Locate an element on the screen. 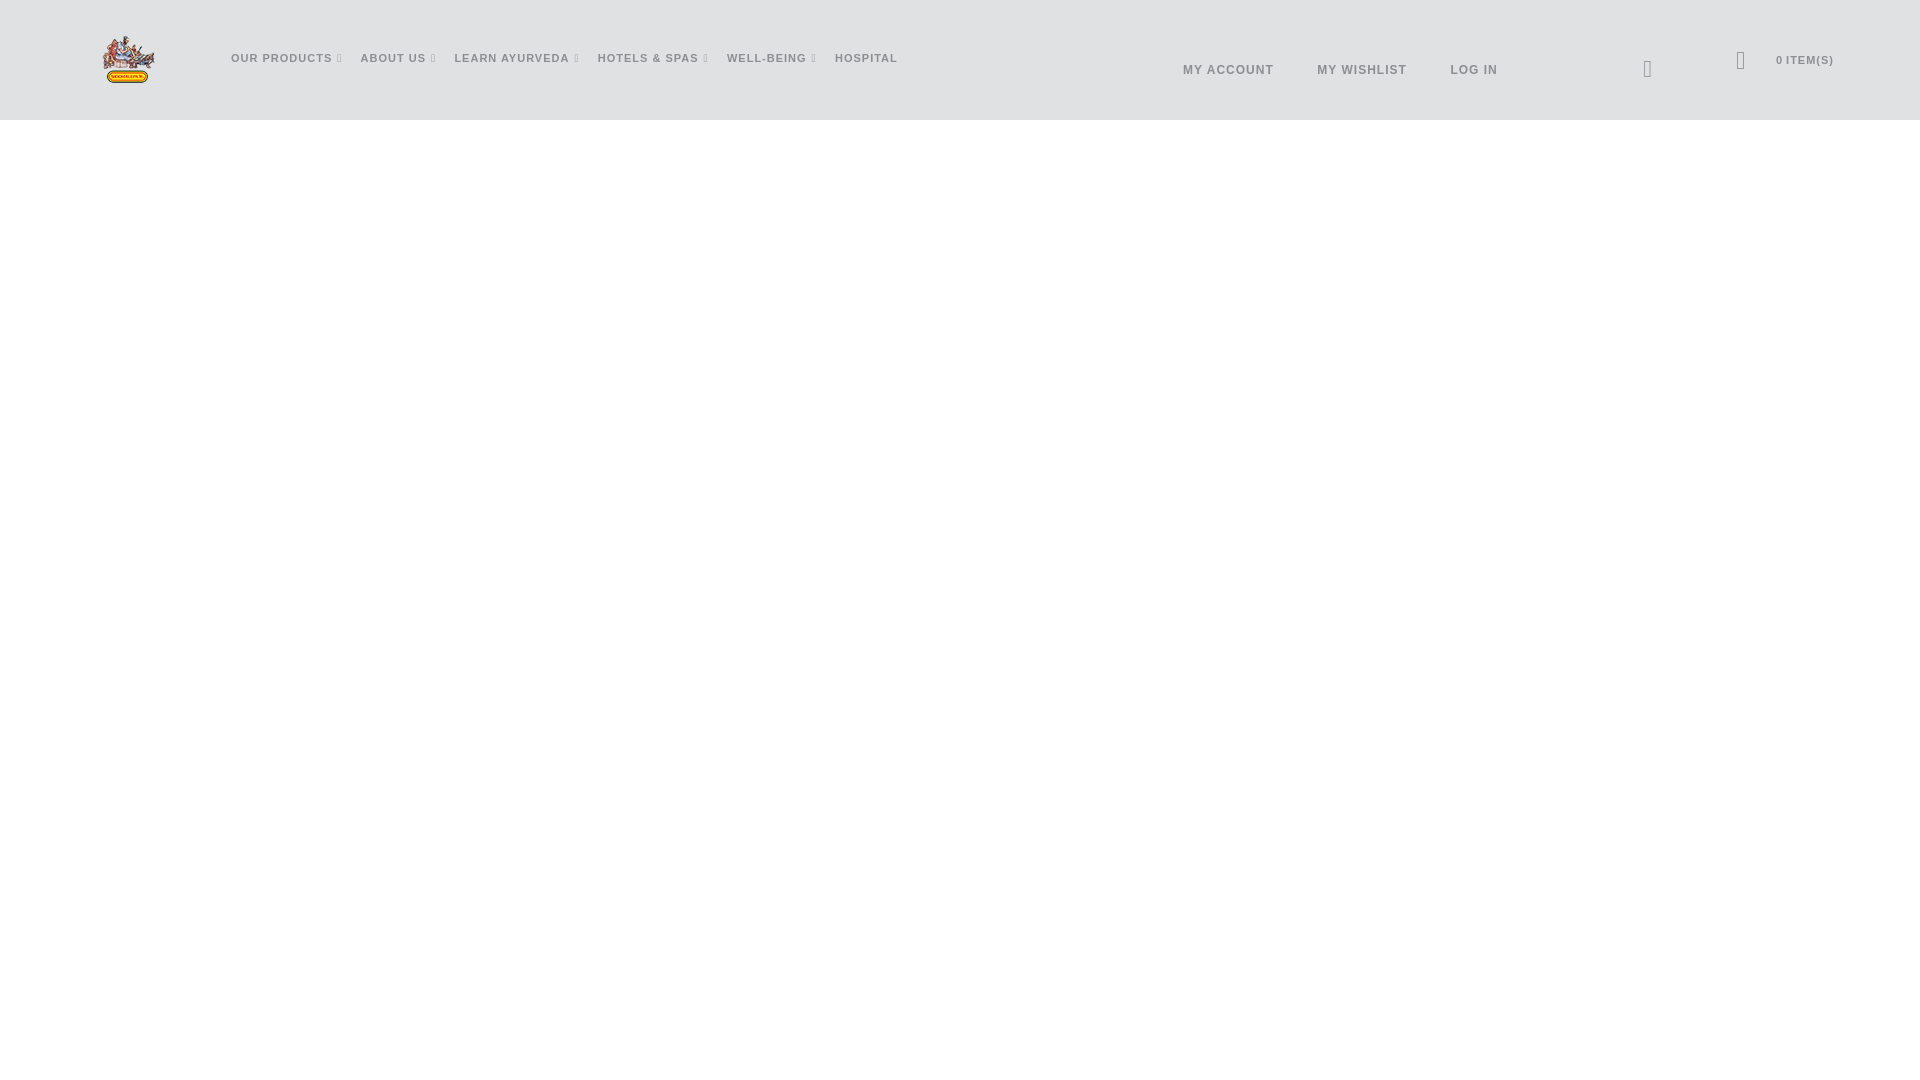 The image size is (1920, 1080). Log In is located at coordinates (1473, 70).